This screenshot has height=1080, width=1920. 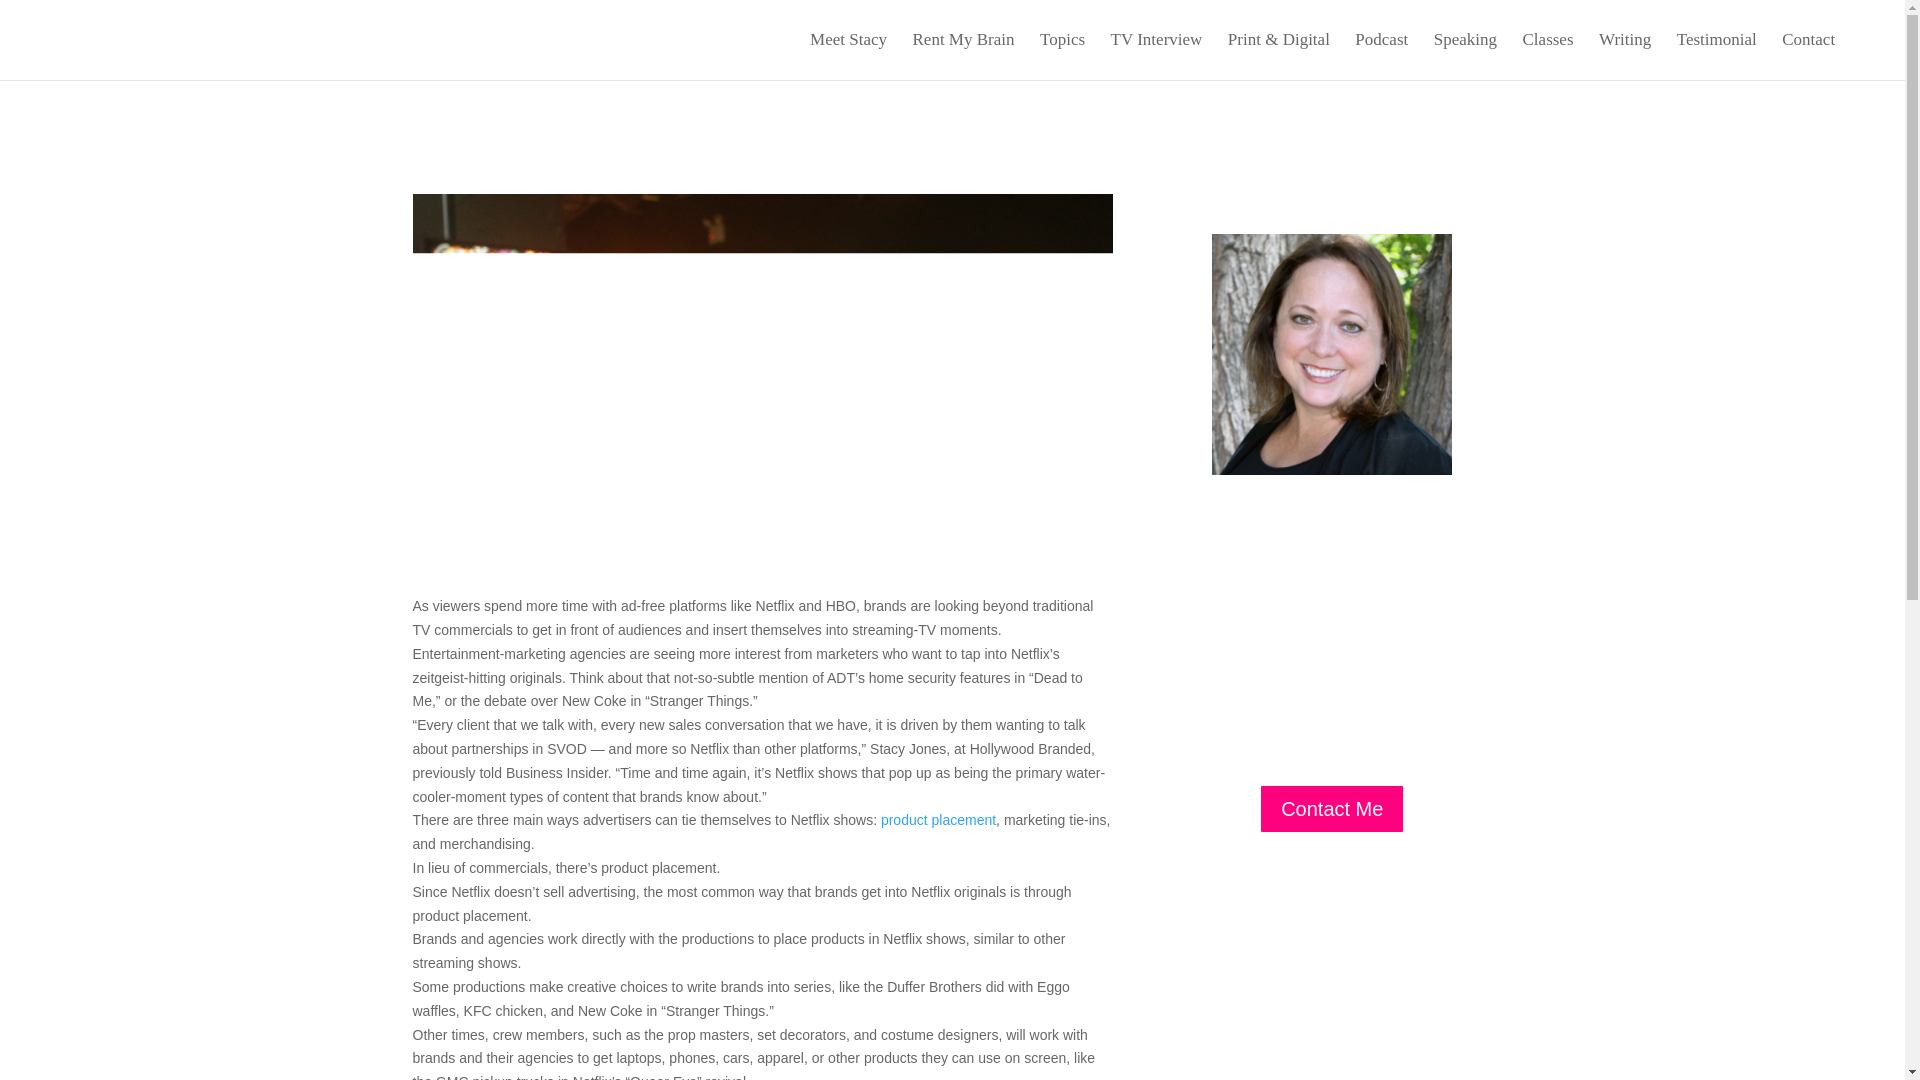 I want to click on Testimonial, so click(x=1716, y=56).